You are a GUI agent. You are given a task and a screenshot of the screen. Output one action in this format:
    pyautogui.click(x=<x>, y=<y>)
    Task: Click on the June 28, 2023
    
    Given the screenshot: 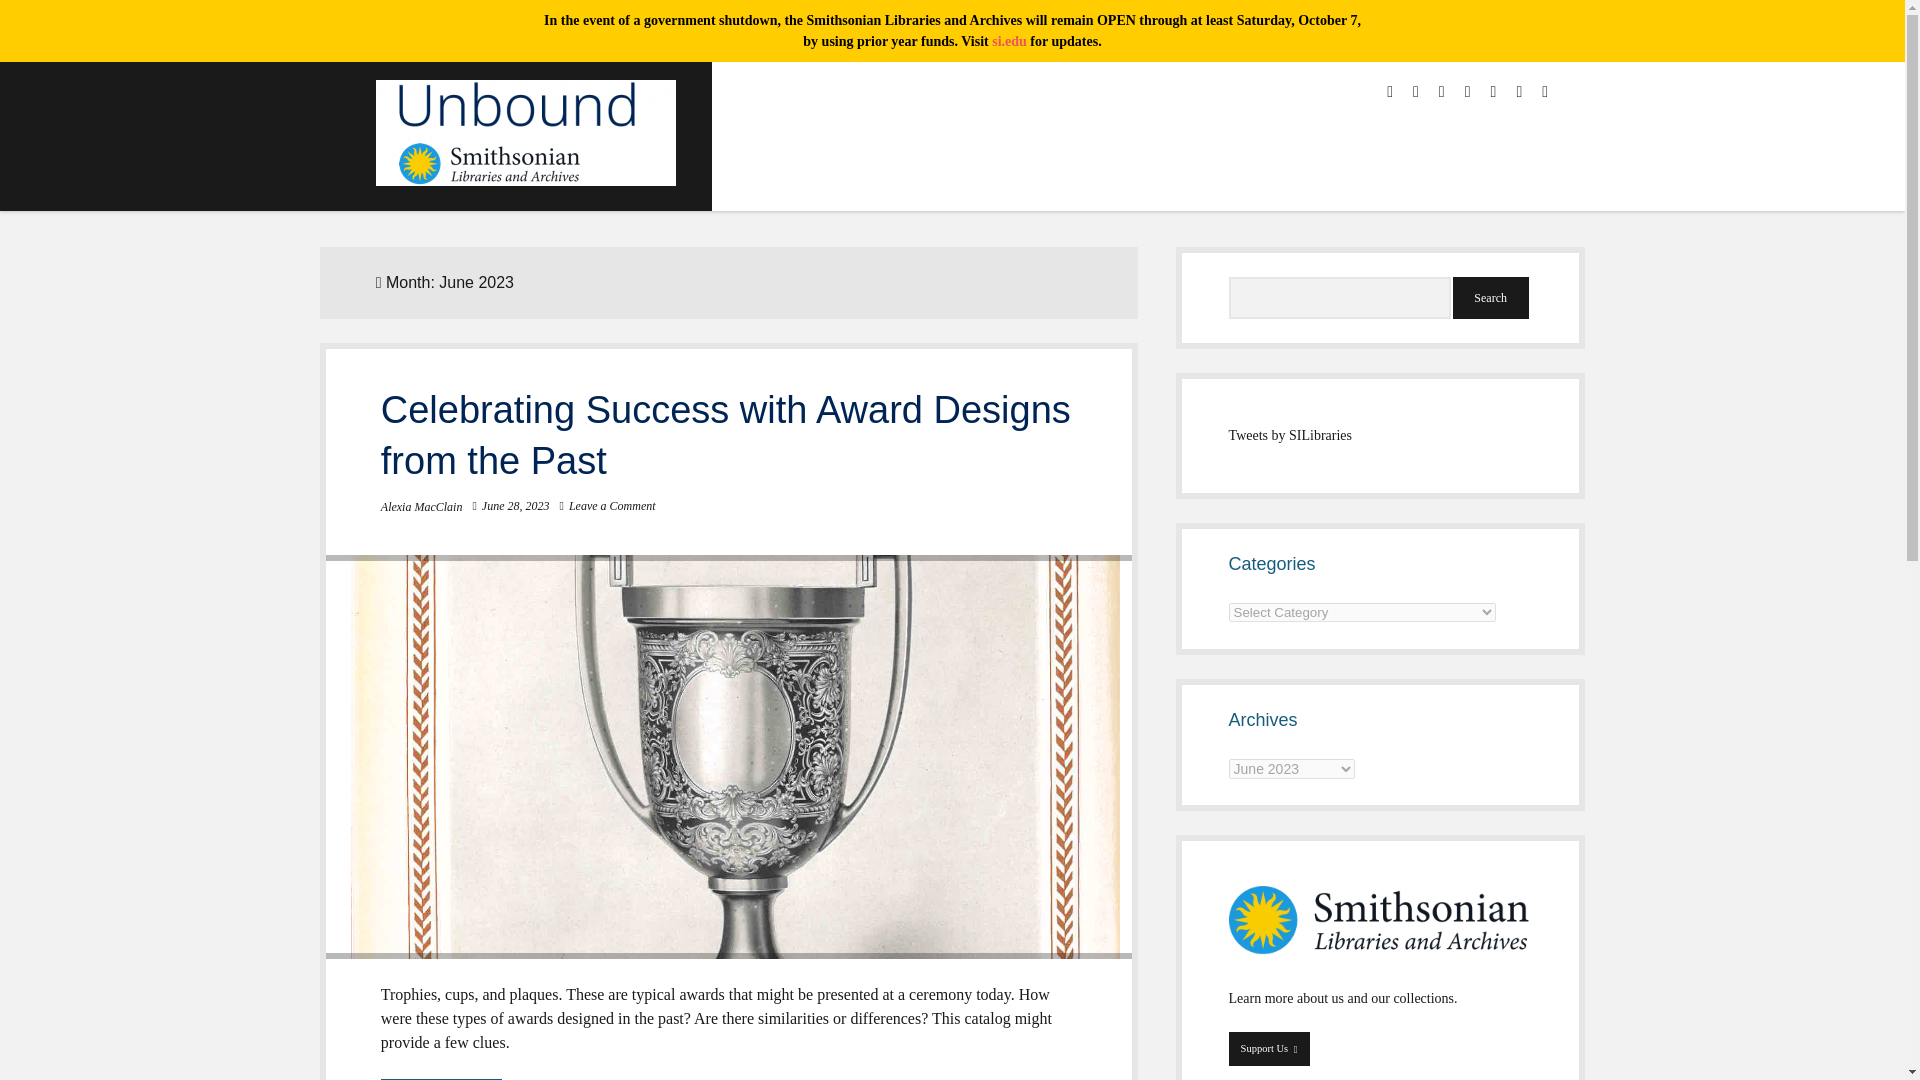 What is the action you would take?
    pyautogui.click(x=515, y=506)
    